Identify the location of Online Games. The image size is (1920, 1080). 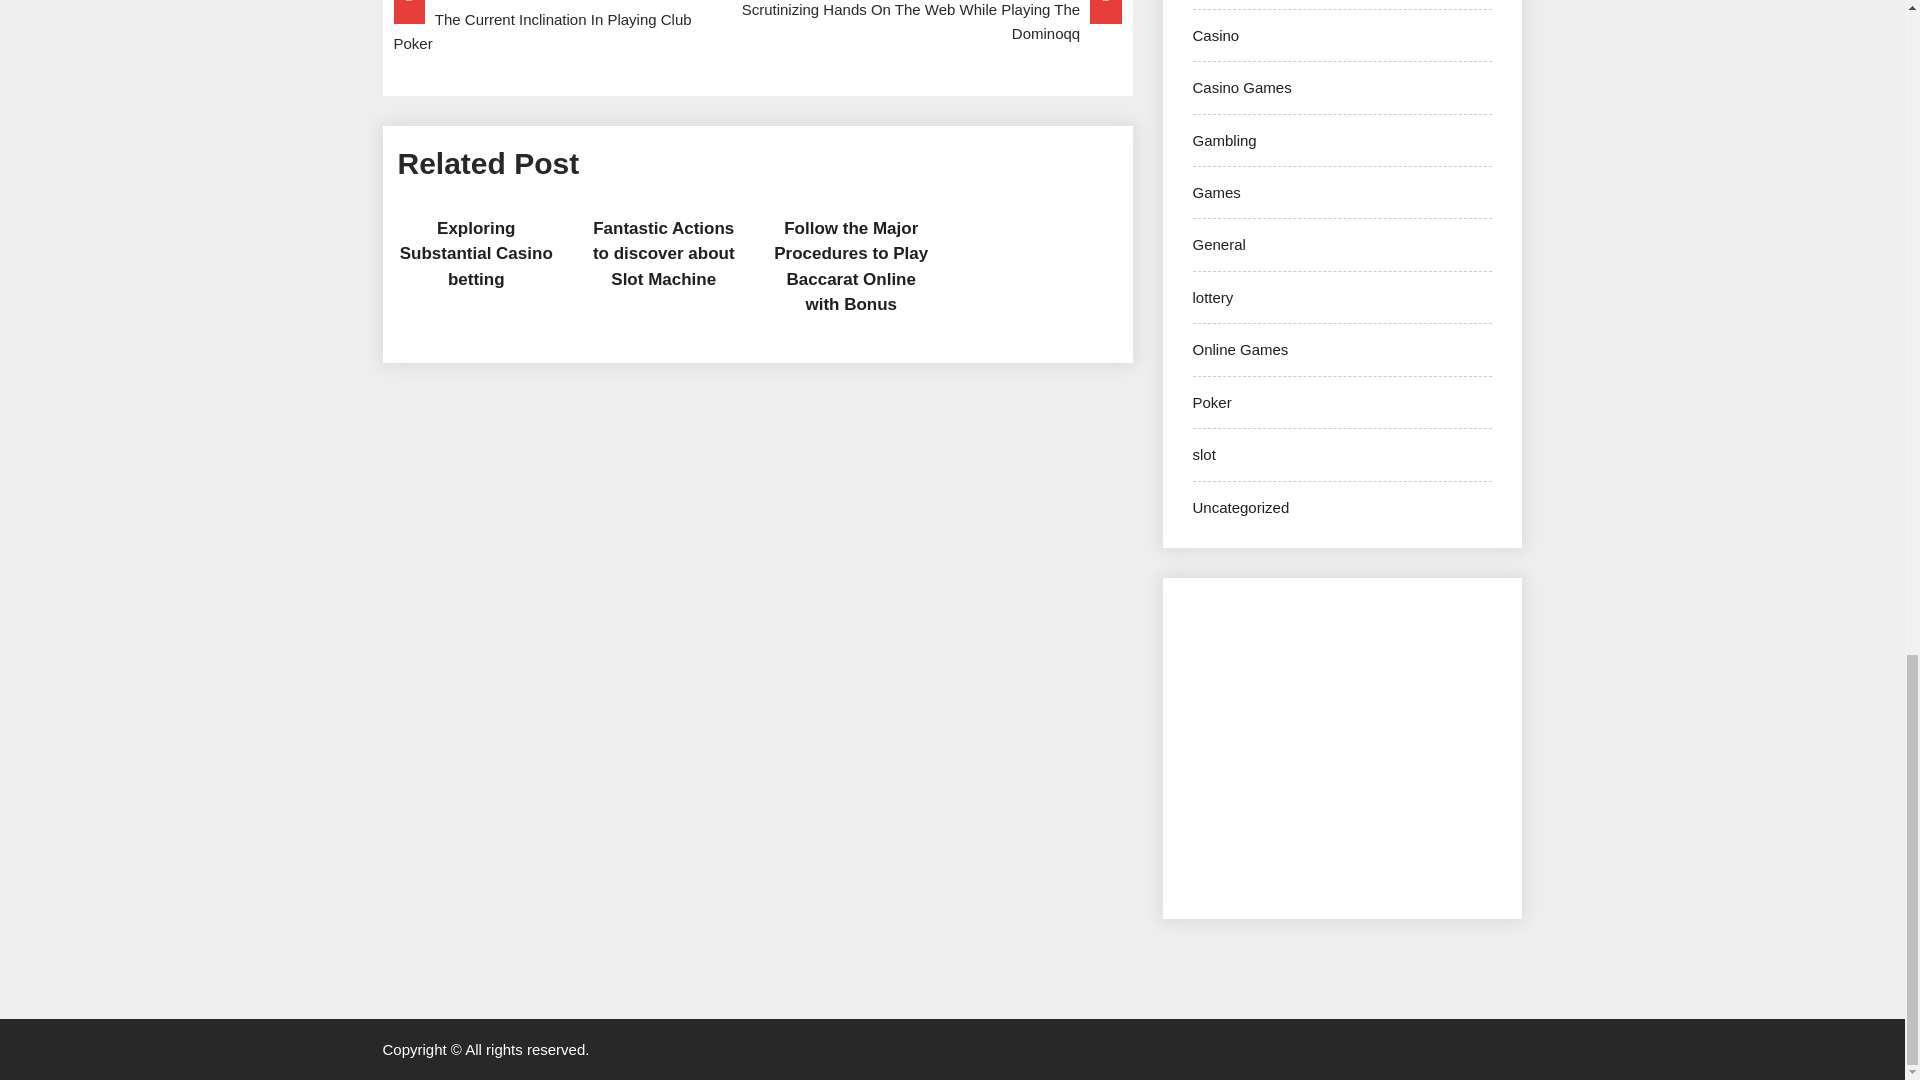
(1240, 349).